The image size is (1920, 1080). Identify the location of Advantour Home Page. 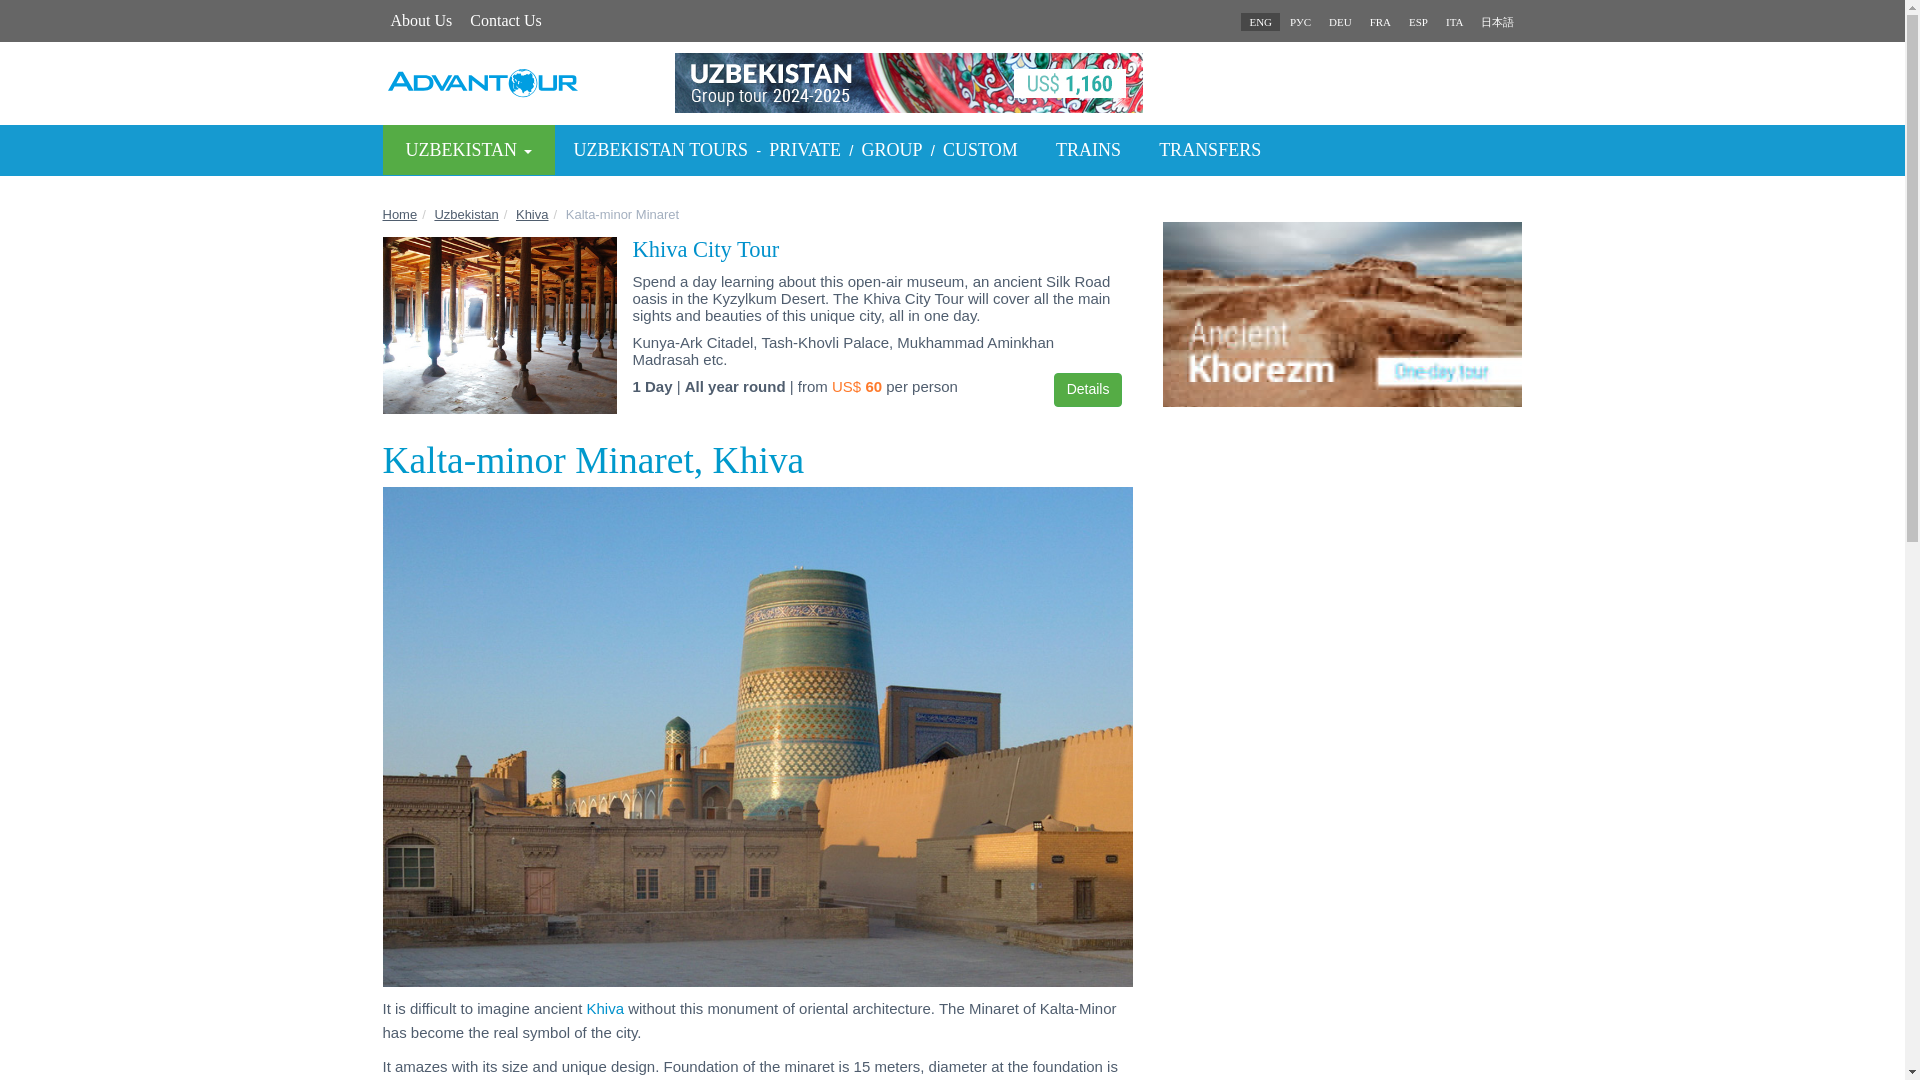
(399, 214).